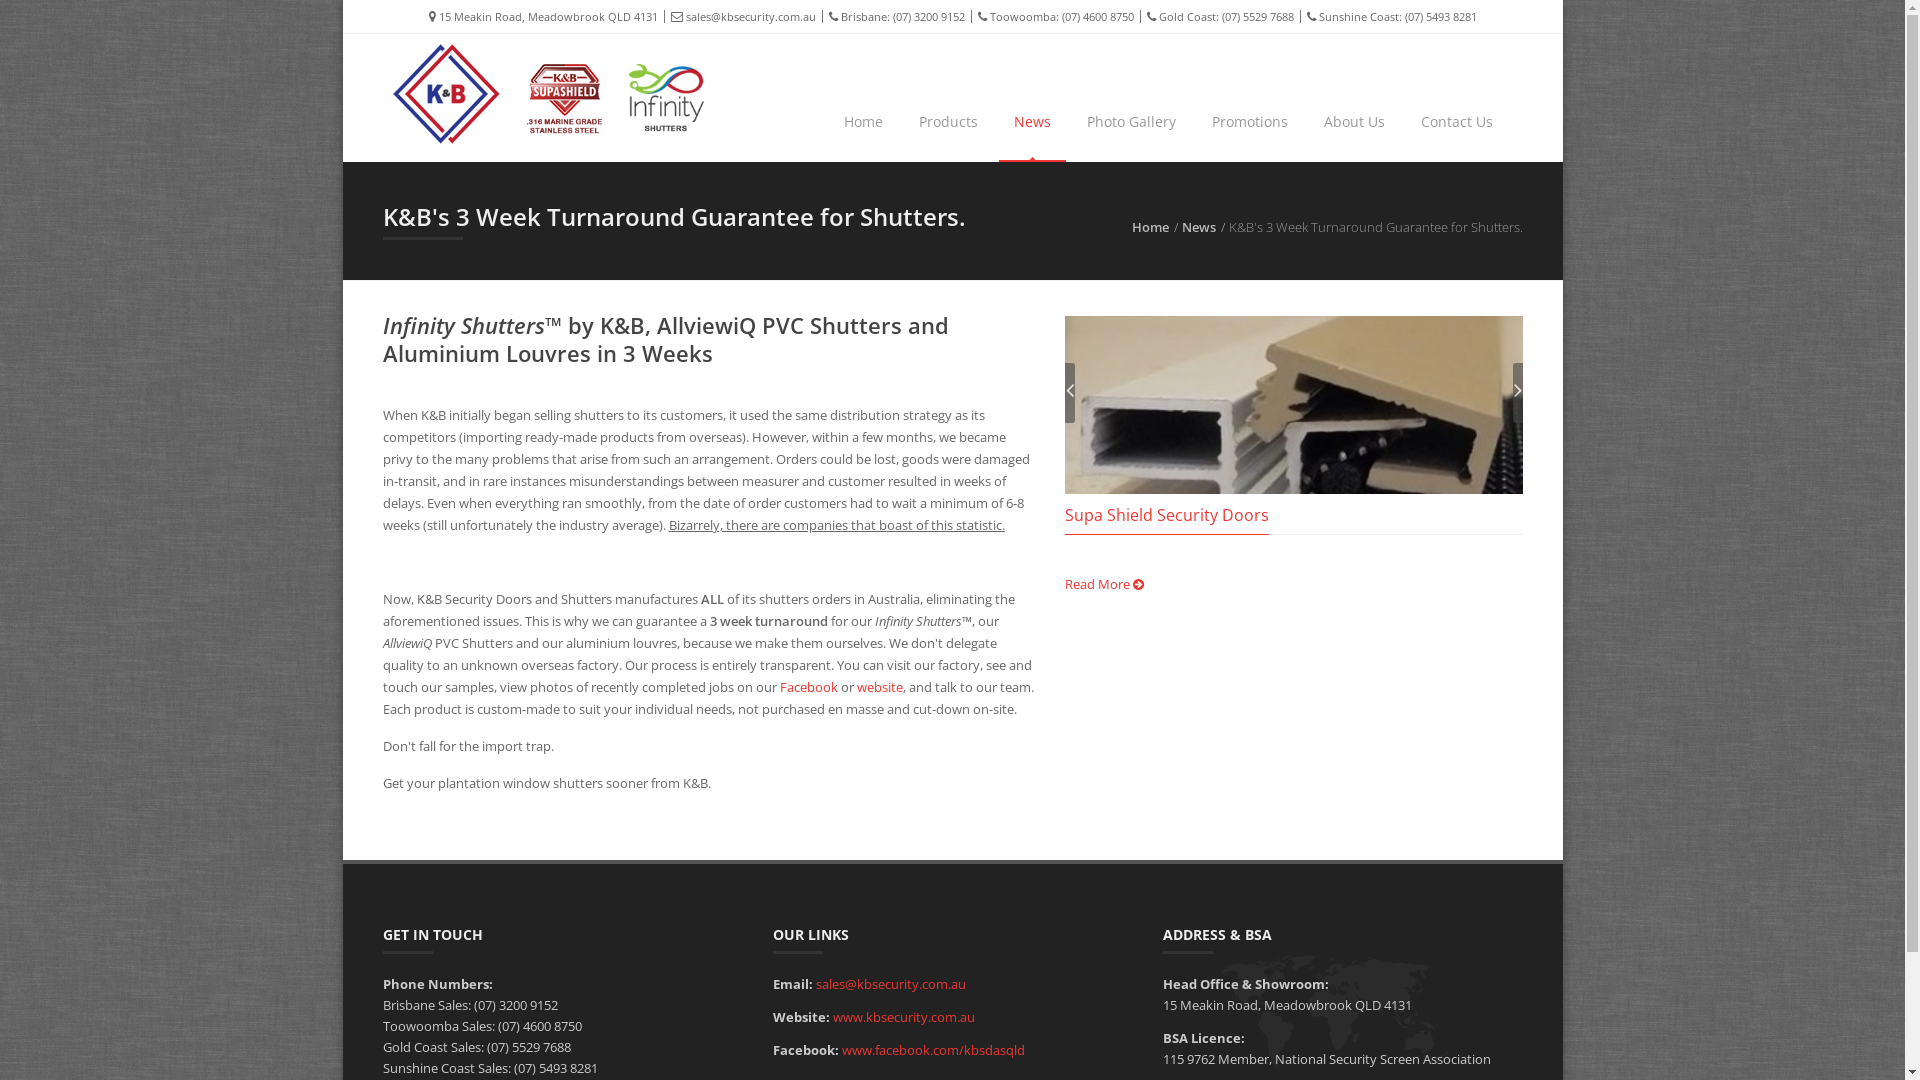 The height and width of the screenshot is (1080, 1920). What do you see at coordinates (1048, 16) in the screenshot?
I see `Toowoomba: (07) 4600 8750` at bounding box center [1048, 16].